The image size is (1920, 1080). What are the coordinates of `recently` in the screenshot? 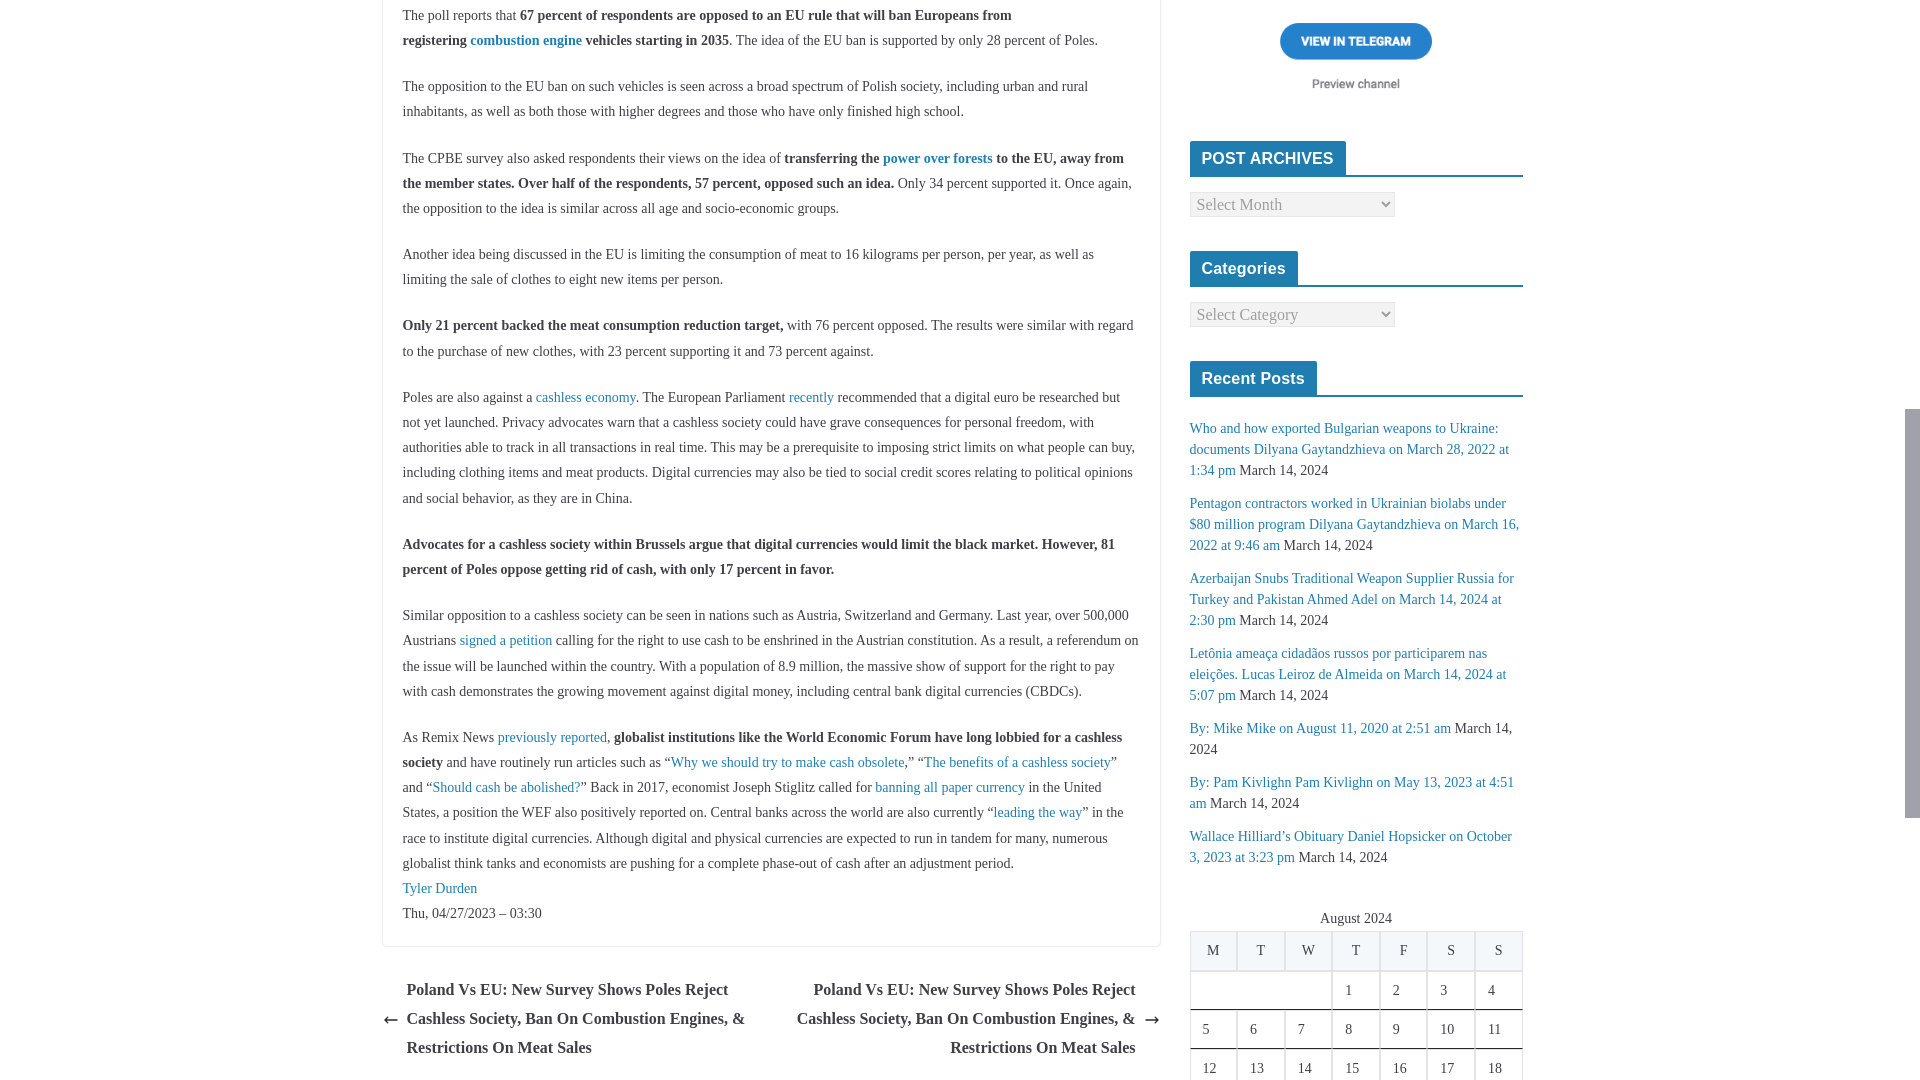 It's located at (811, 397).